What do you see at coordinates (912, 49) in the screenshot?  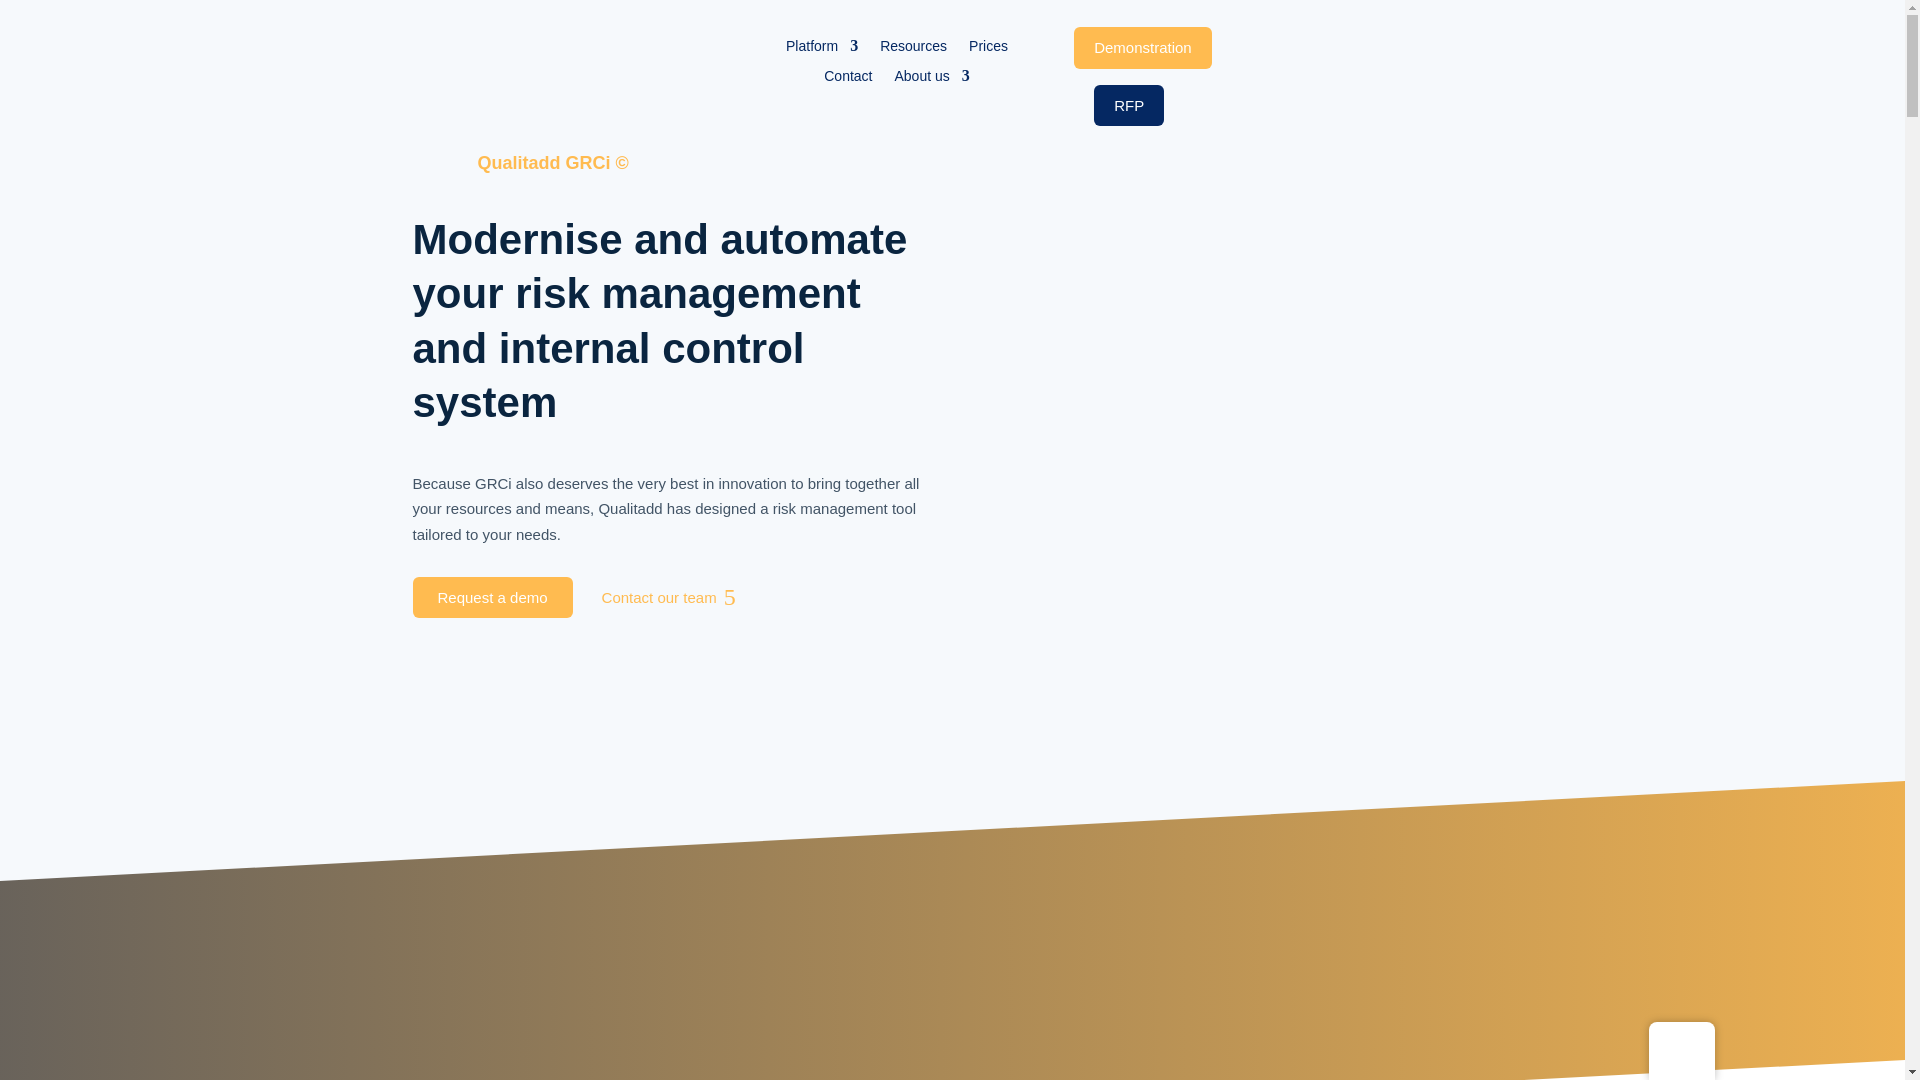 I see `Resources` at bounding box center [912, 49].